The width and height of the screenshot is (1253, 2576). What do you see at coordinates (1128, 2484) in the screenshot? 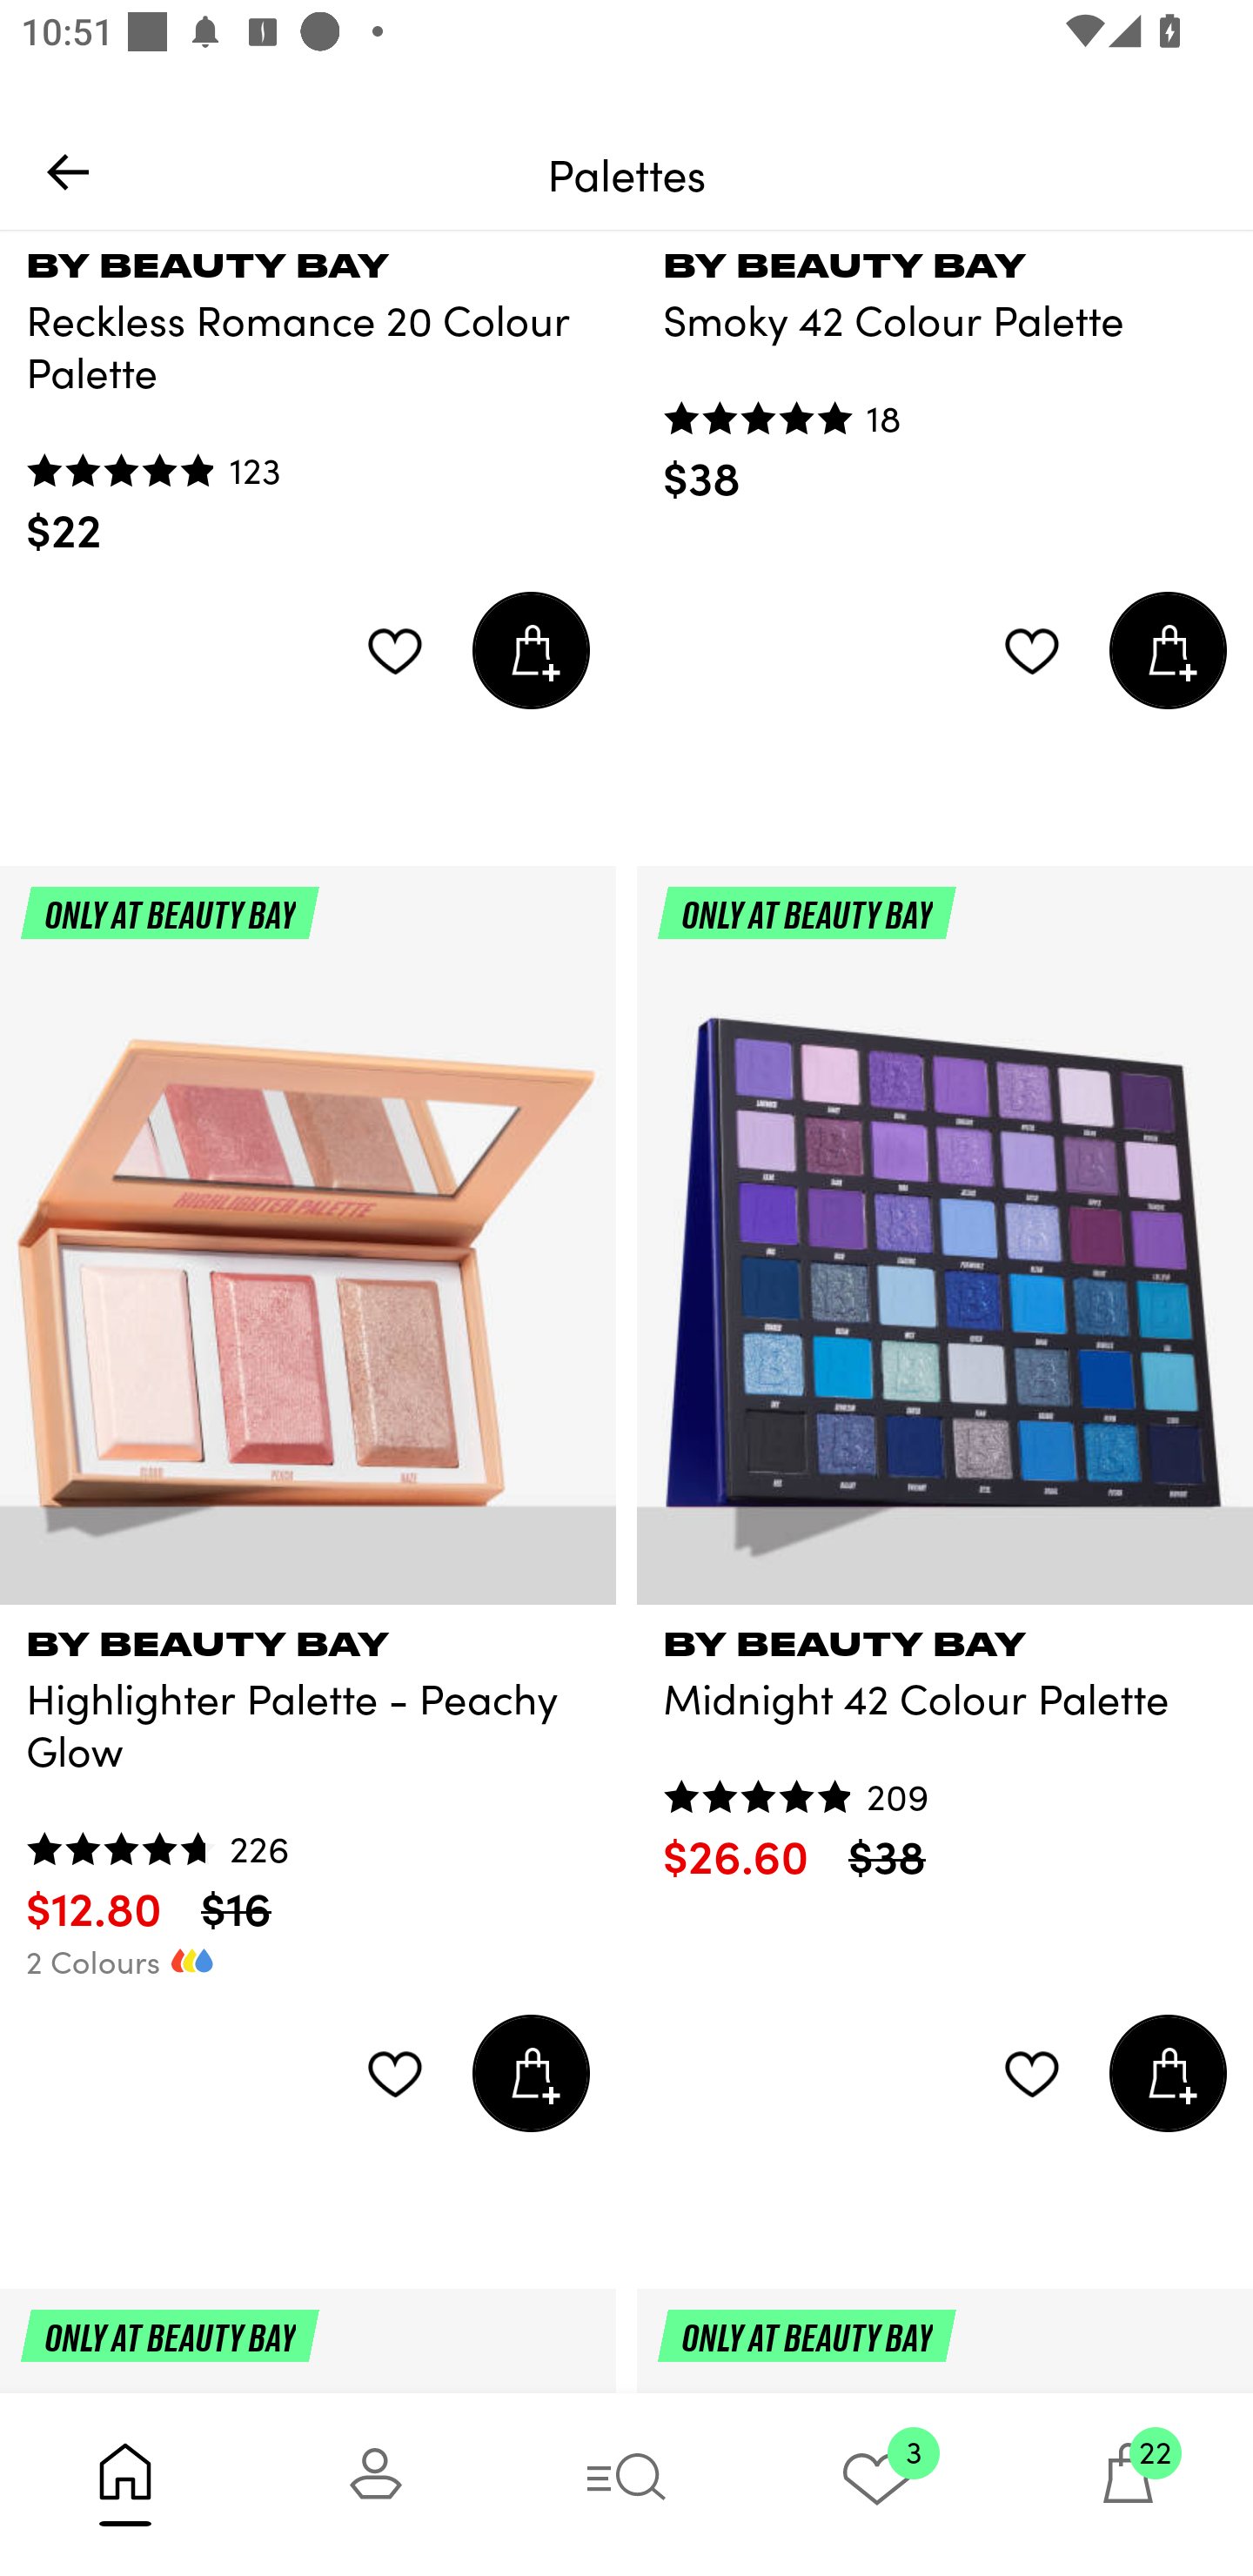
I see `22` at bounding box center [1128, 2484].